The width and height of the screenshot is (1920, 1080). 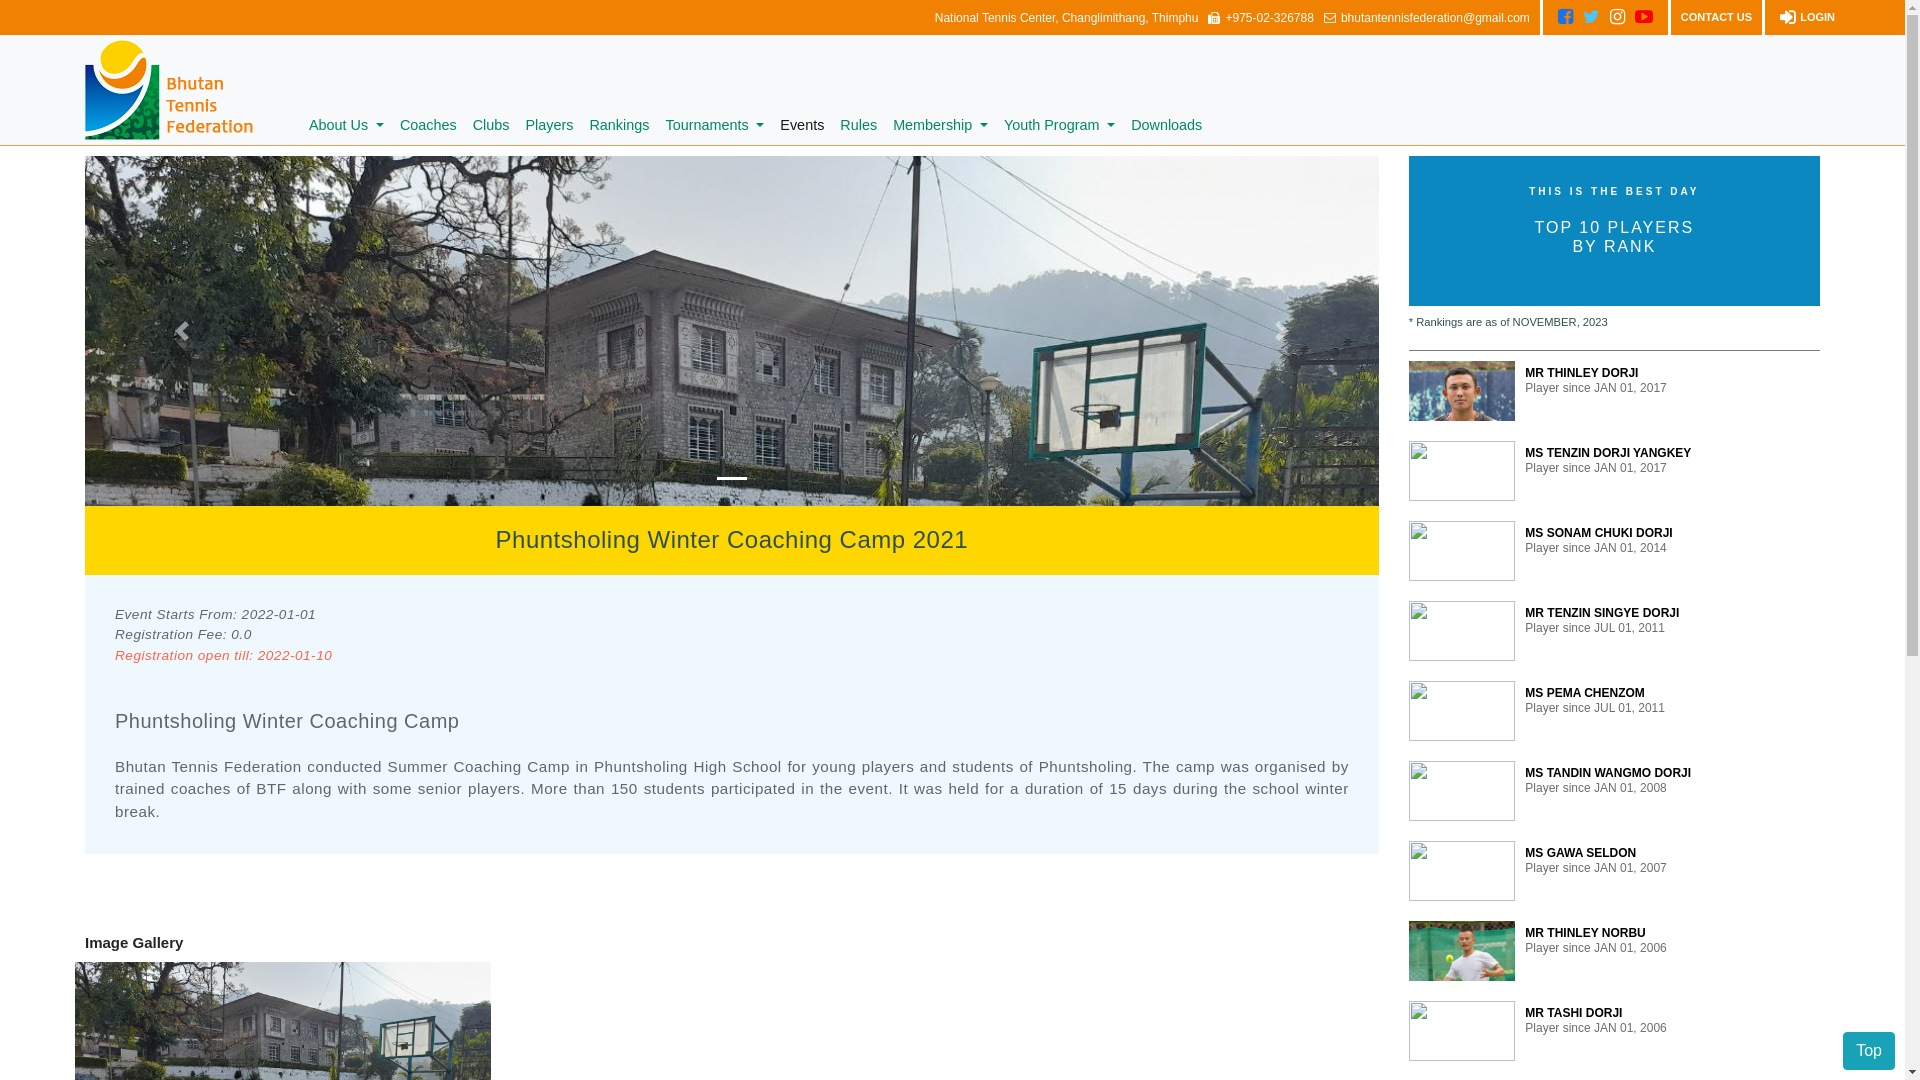 What do you see at coordinates (1582, 373) in the screenshot?
I see `MR THINLEY DORJI` at bounding box center [1582, 373].